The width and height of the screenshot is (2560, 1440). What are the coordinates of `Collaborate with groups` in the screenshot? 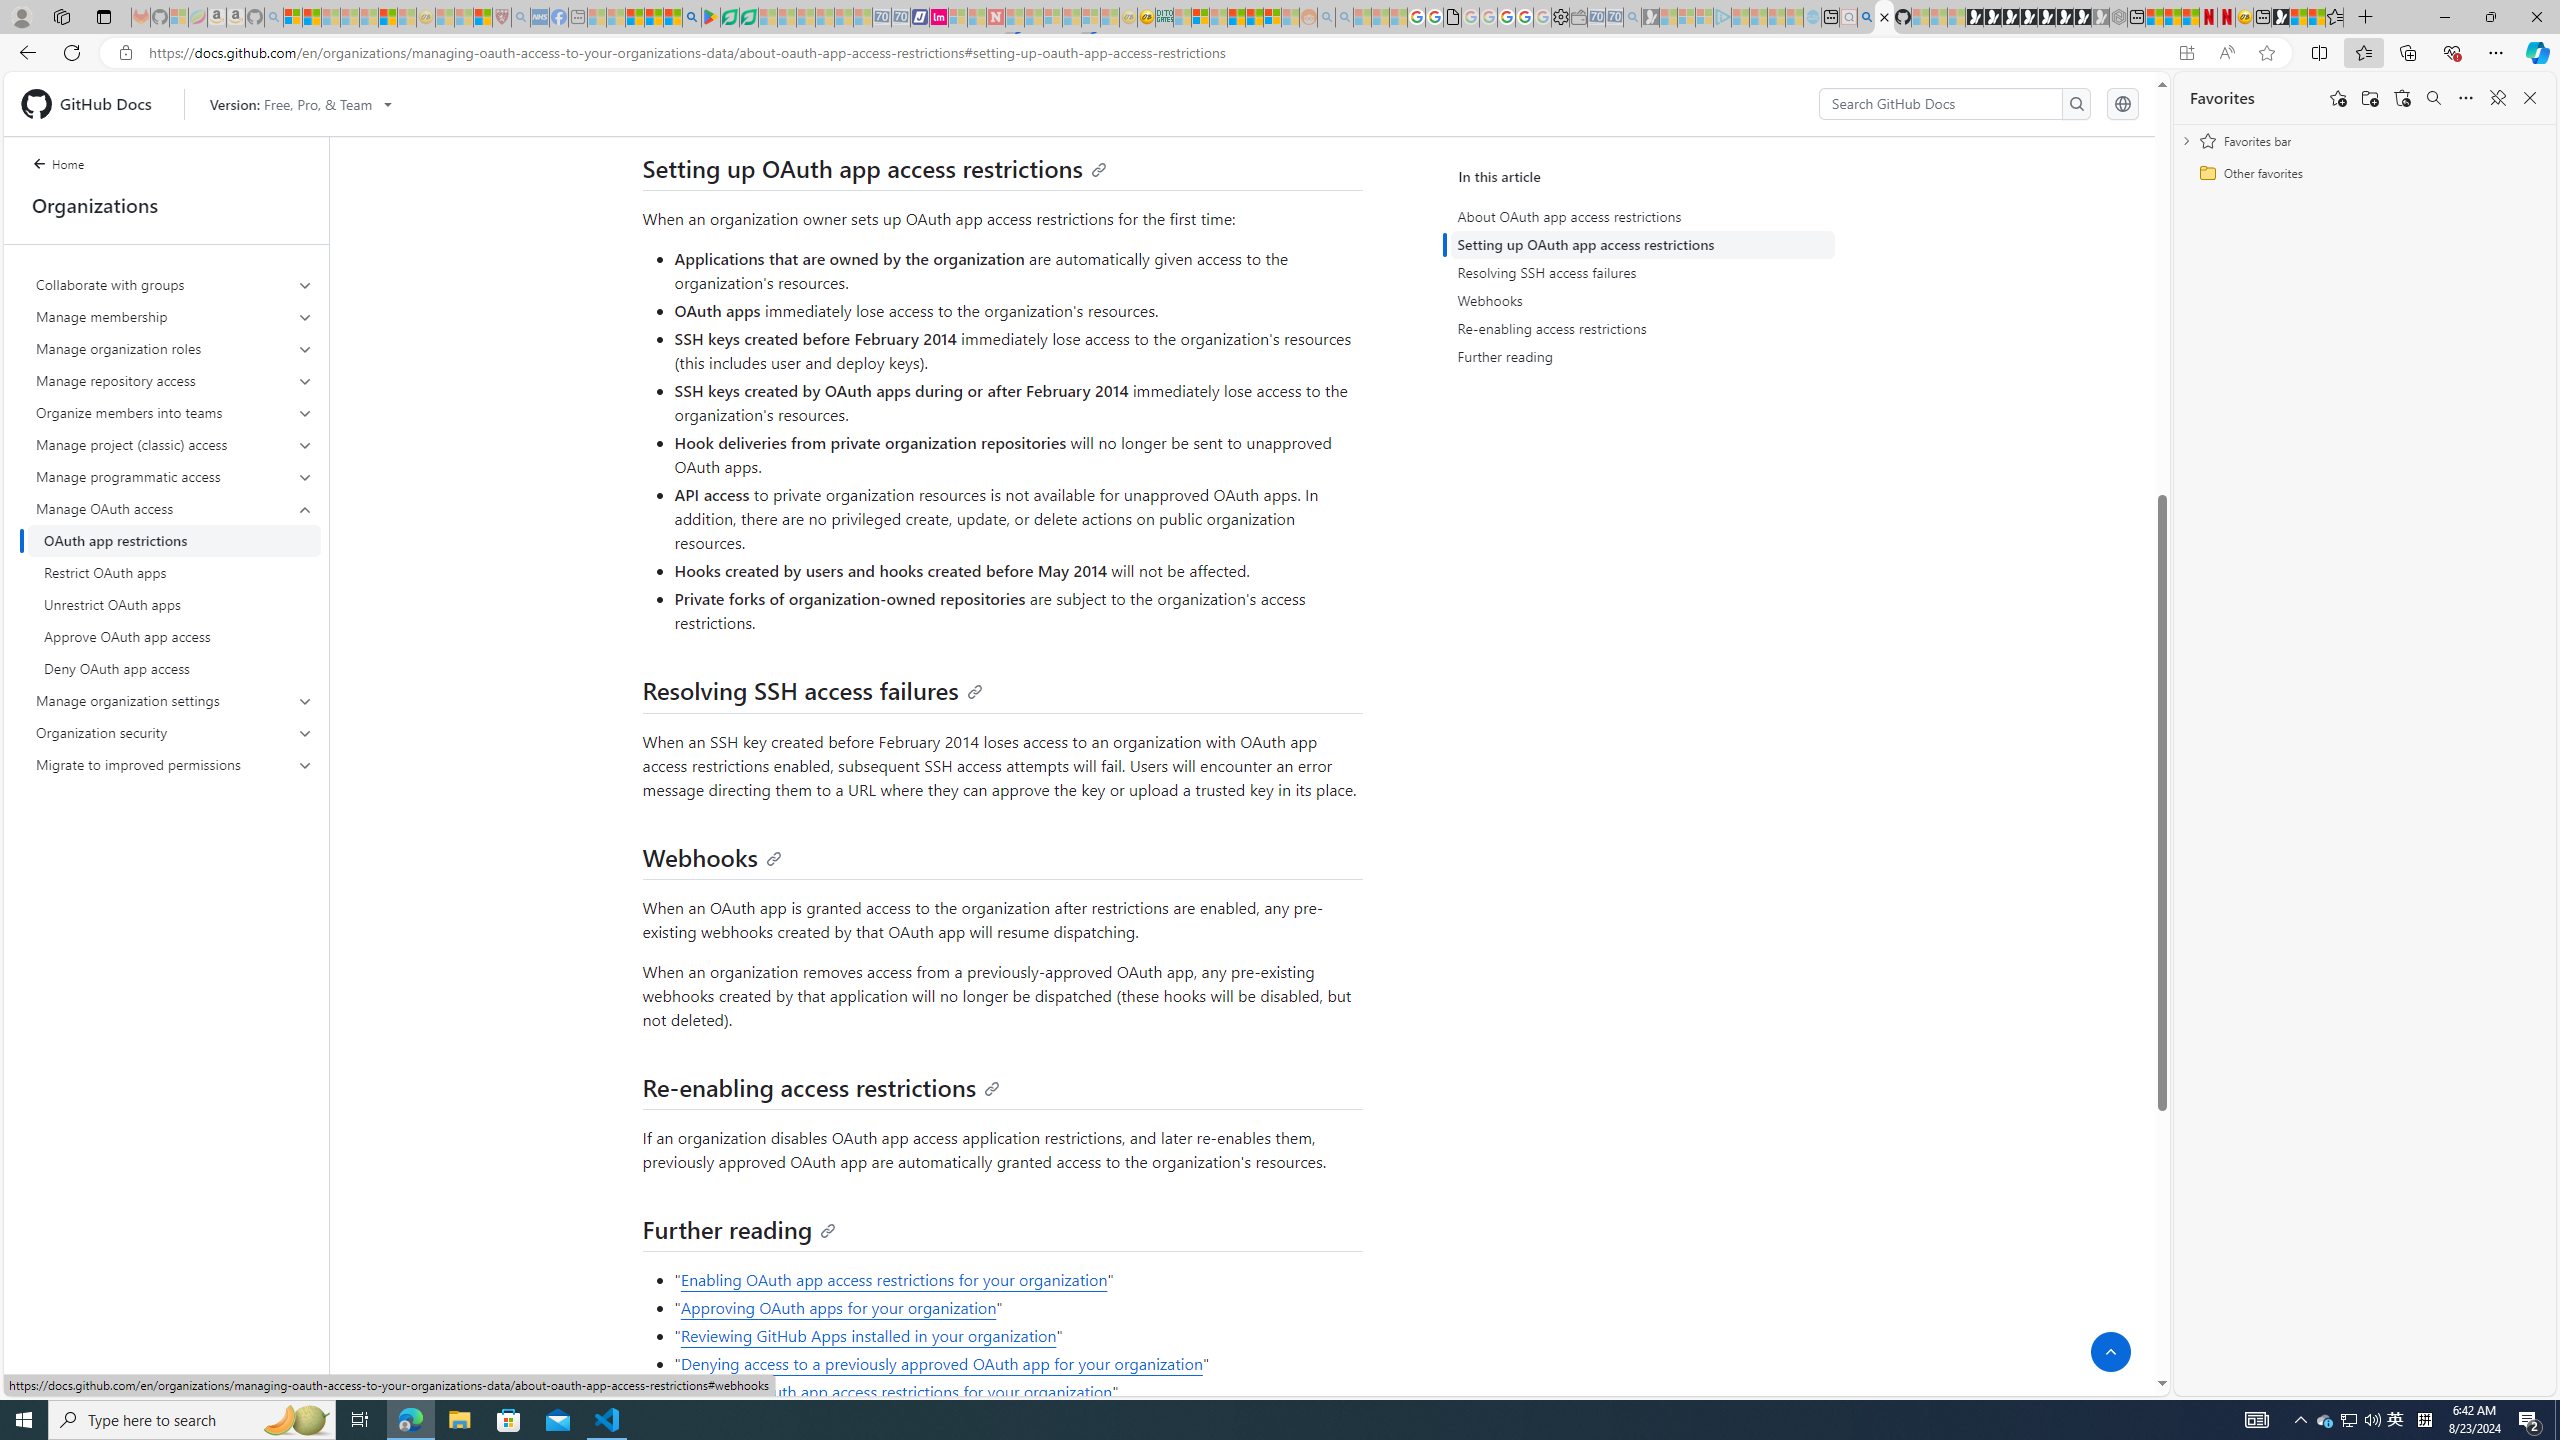 It's located at (174, 284).